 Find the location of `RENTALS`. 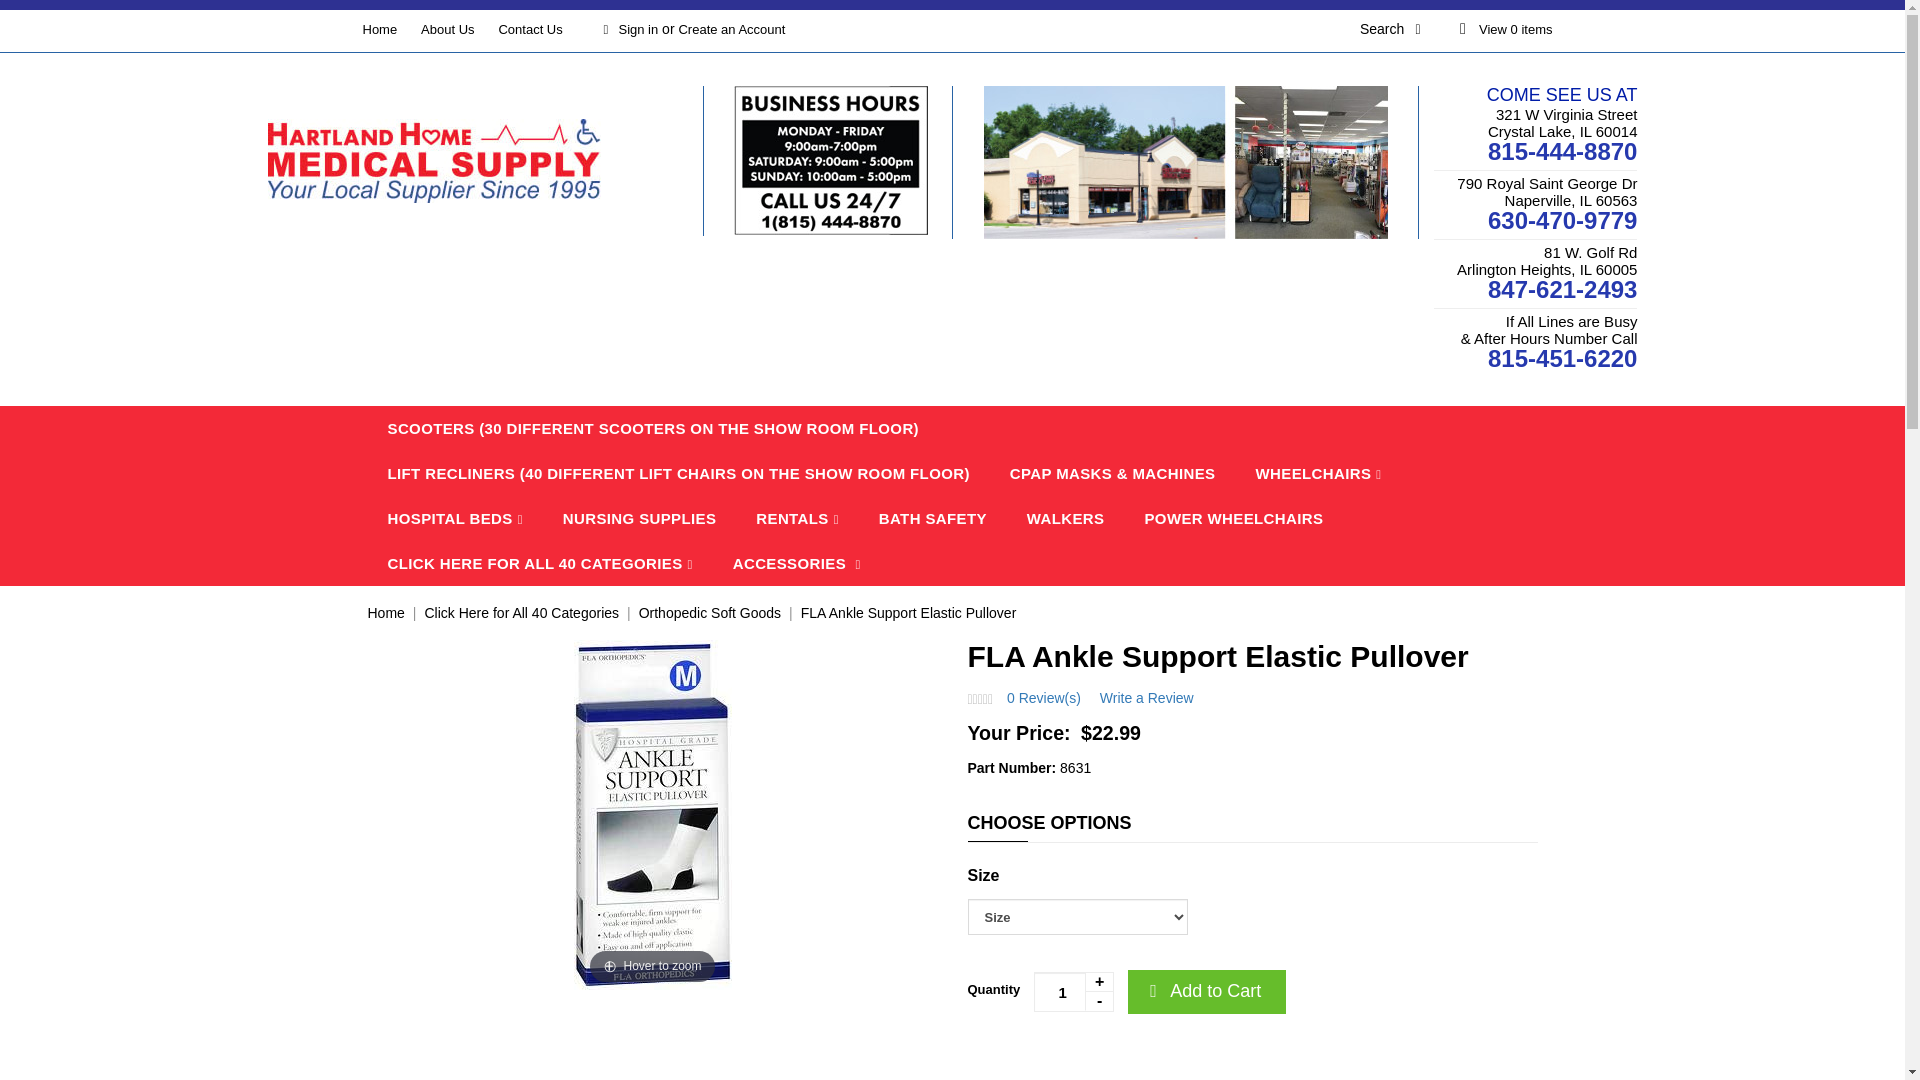

RENTALS is located at coordinates (796, 518).